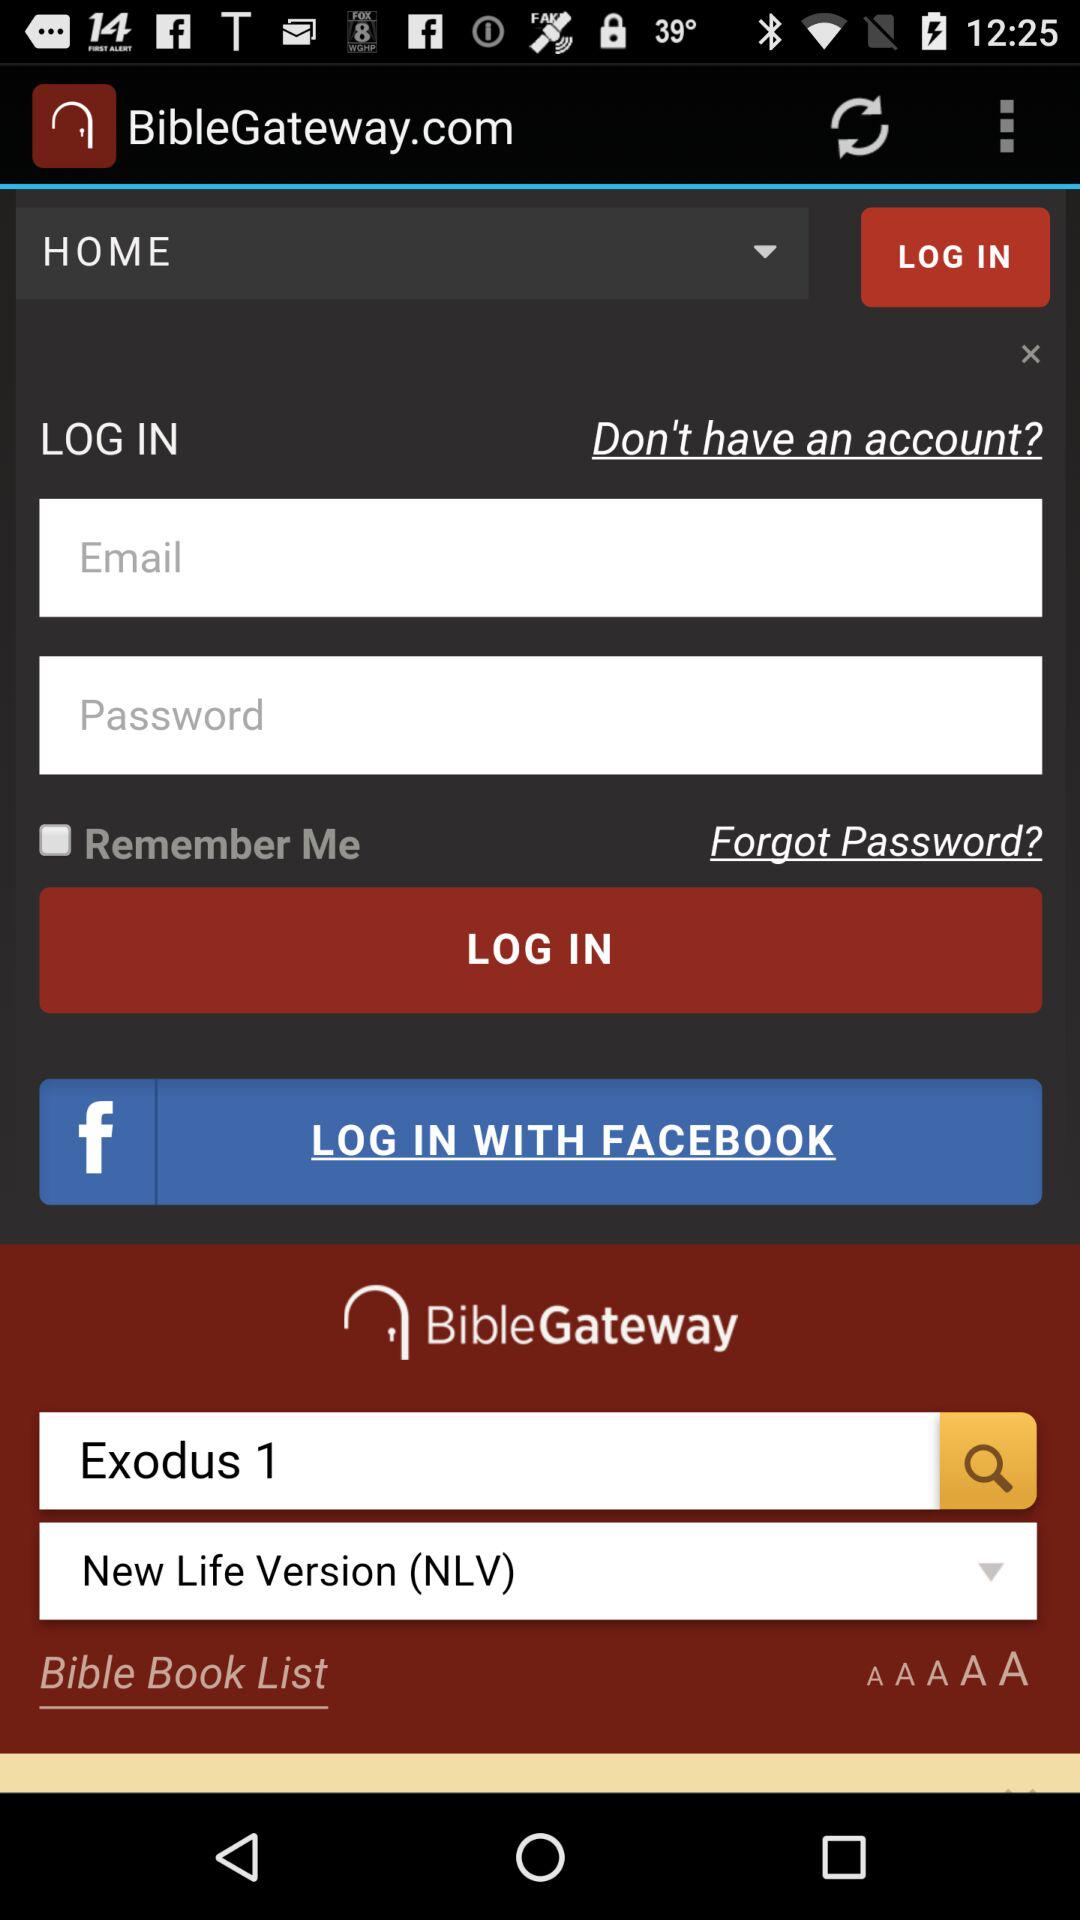 The height and width of the screenshot is (1920, 1080). I want to click on bible gateway.com details in screen, so click(540, 990).